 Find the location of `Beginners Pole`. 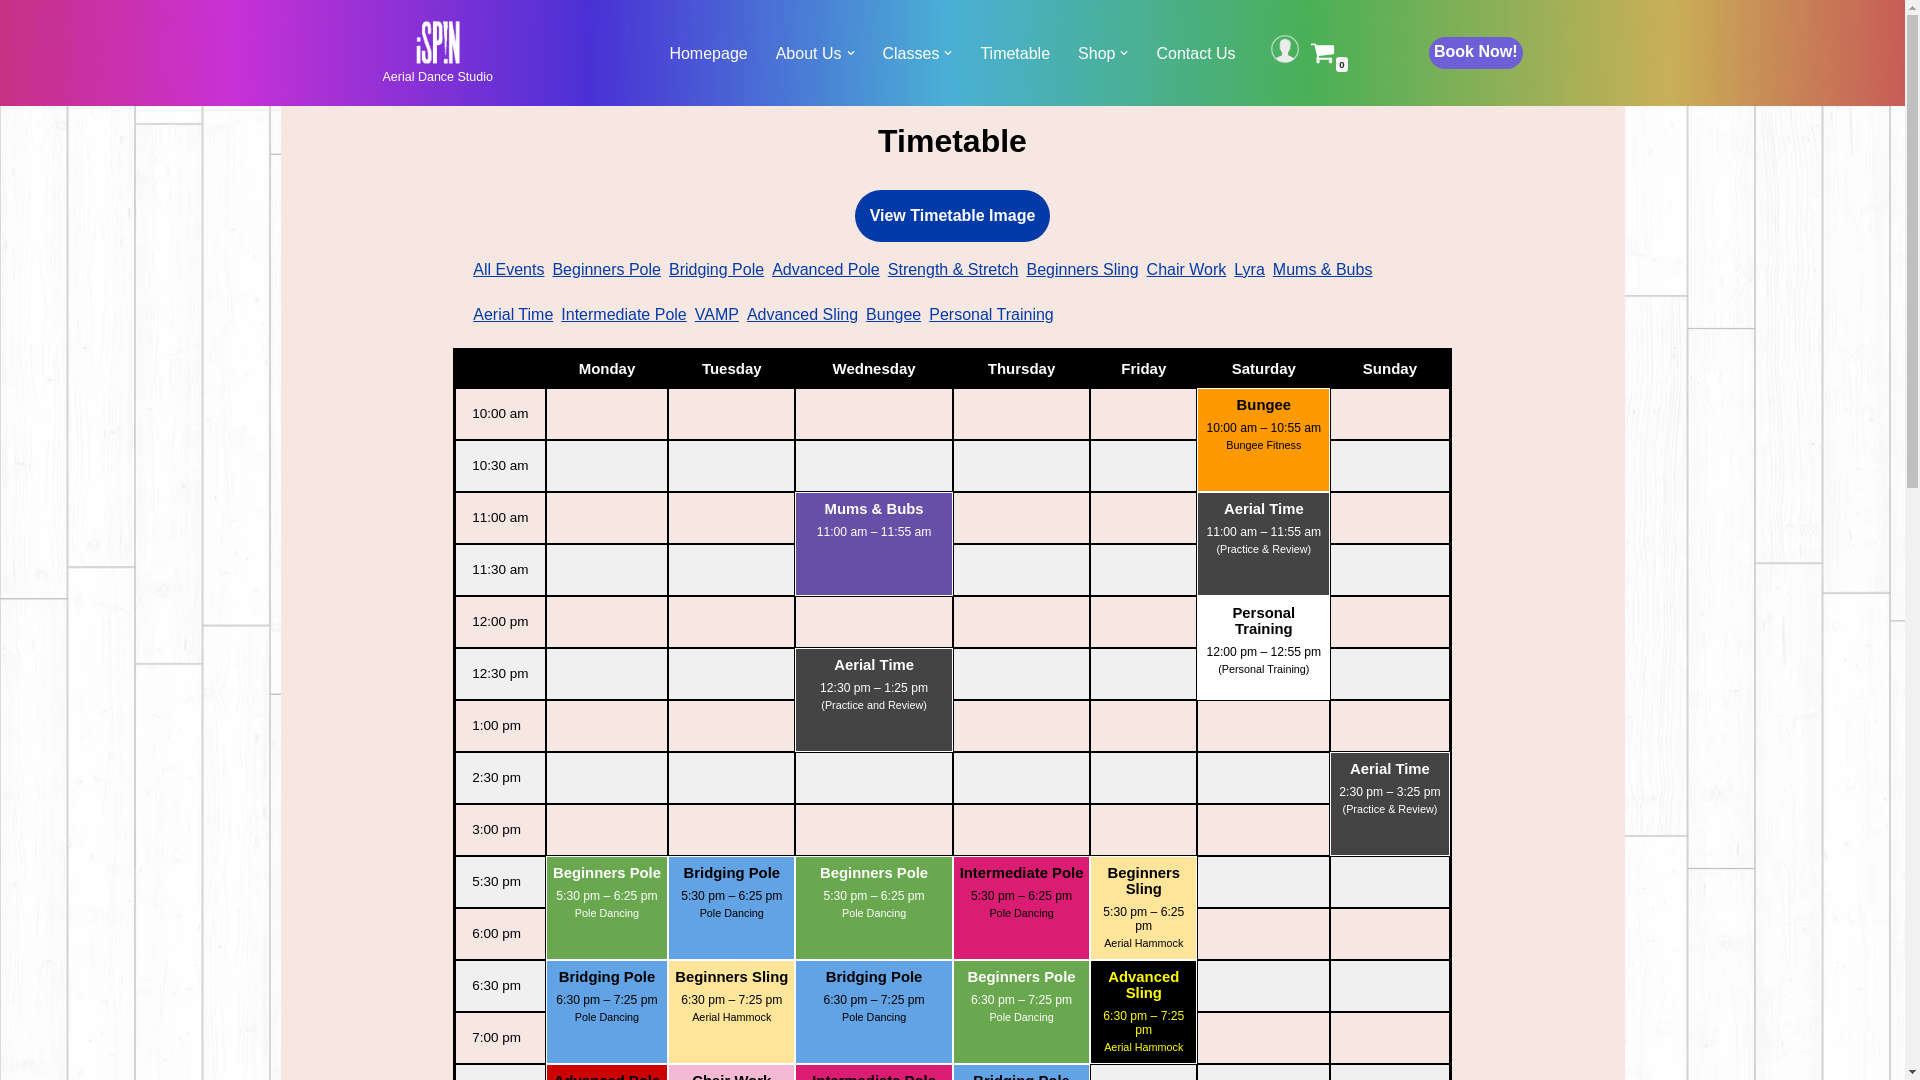

Beginners Pole is located at coordinates (606, 270).